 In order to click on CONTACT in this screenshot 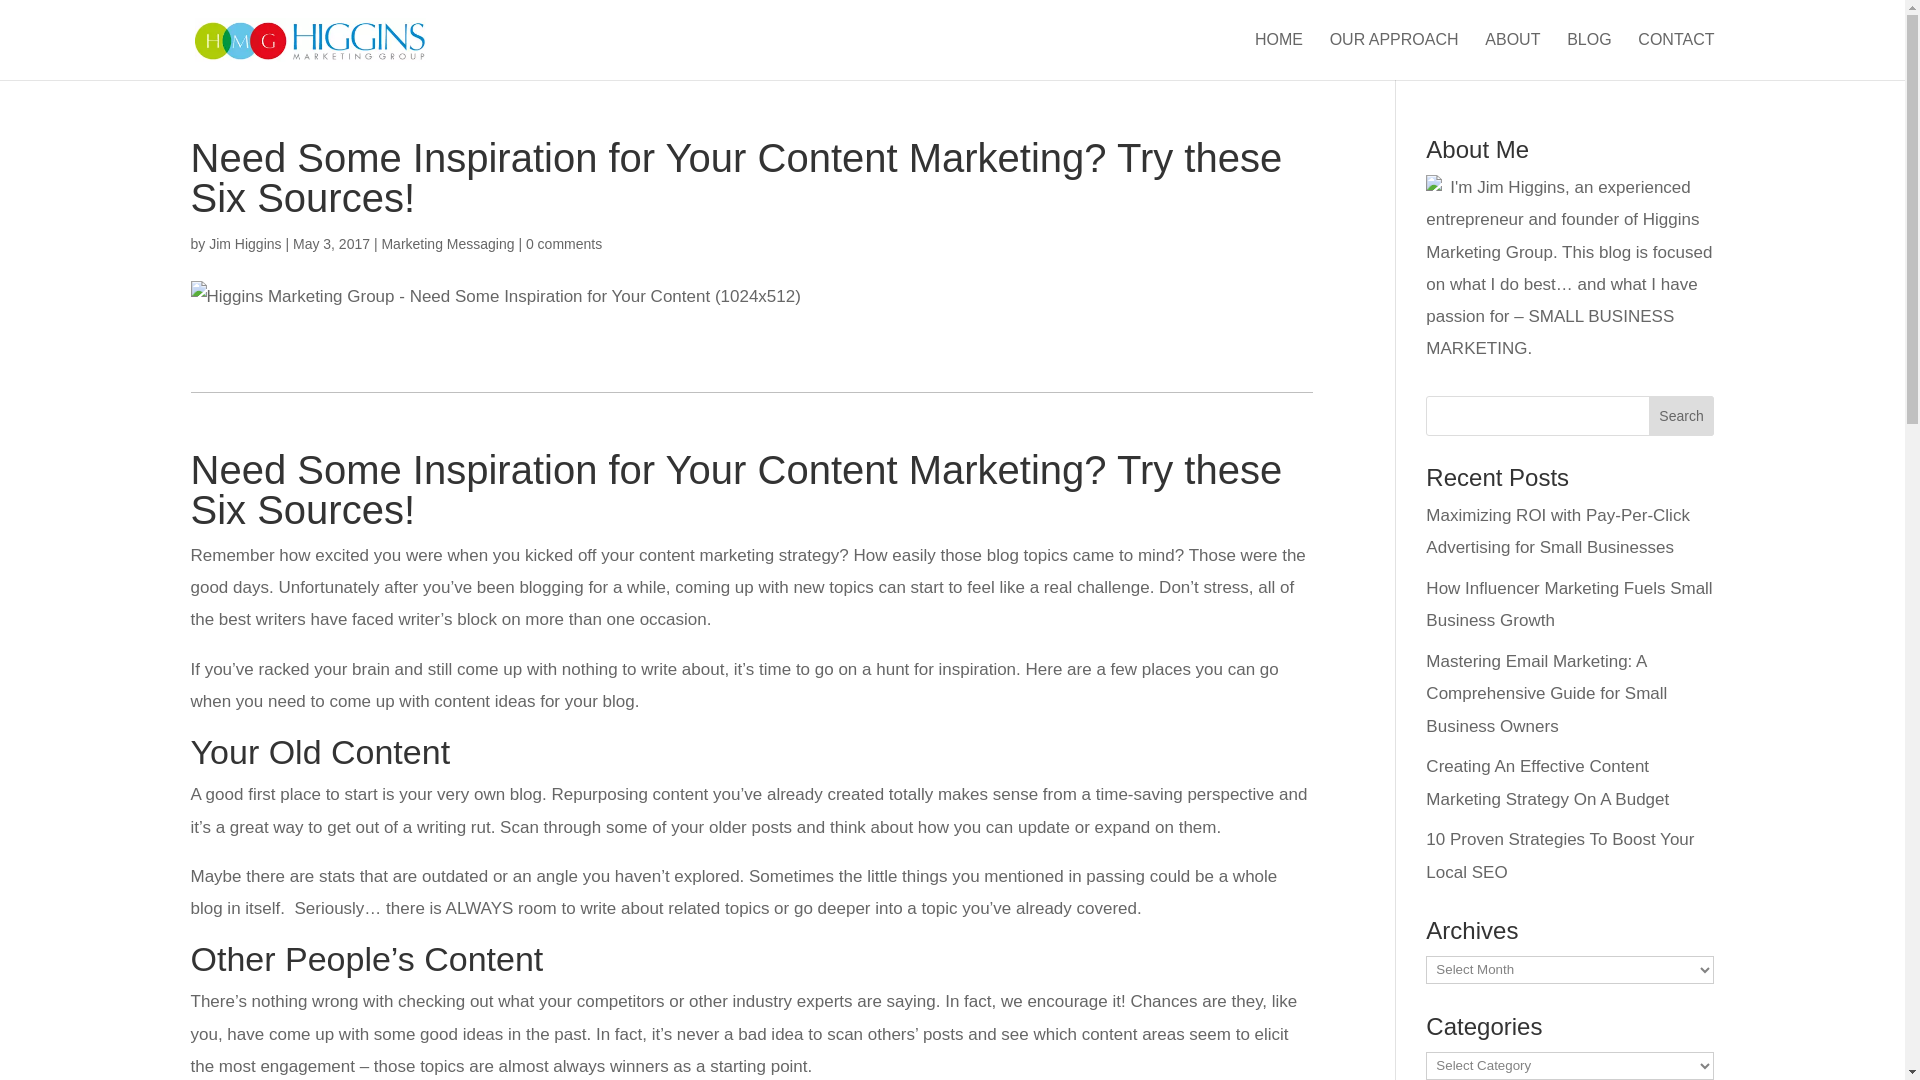, I will do `click(1676, 56)`.